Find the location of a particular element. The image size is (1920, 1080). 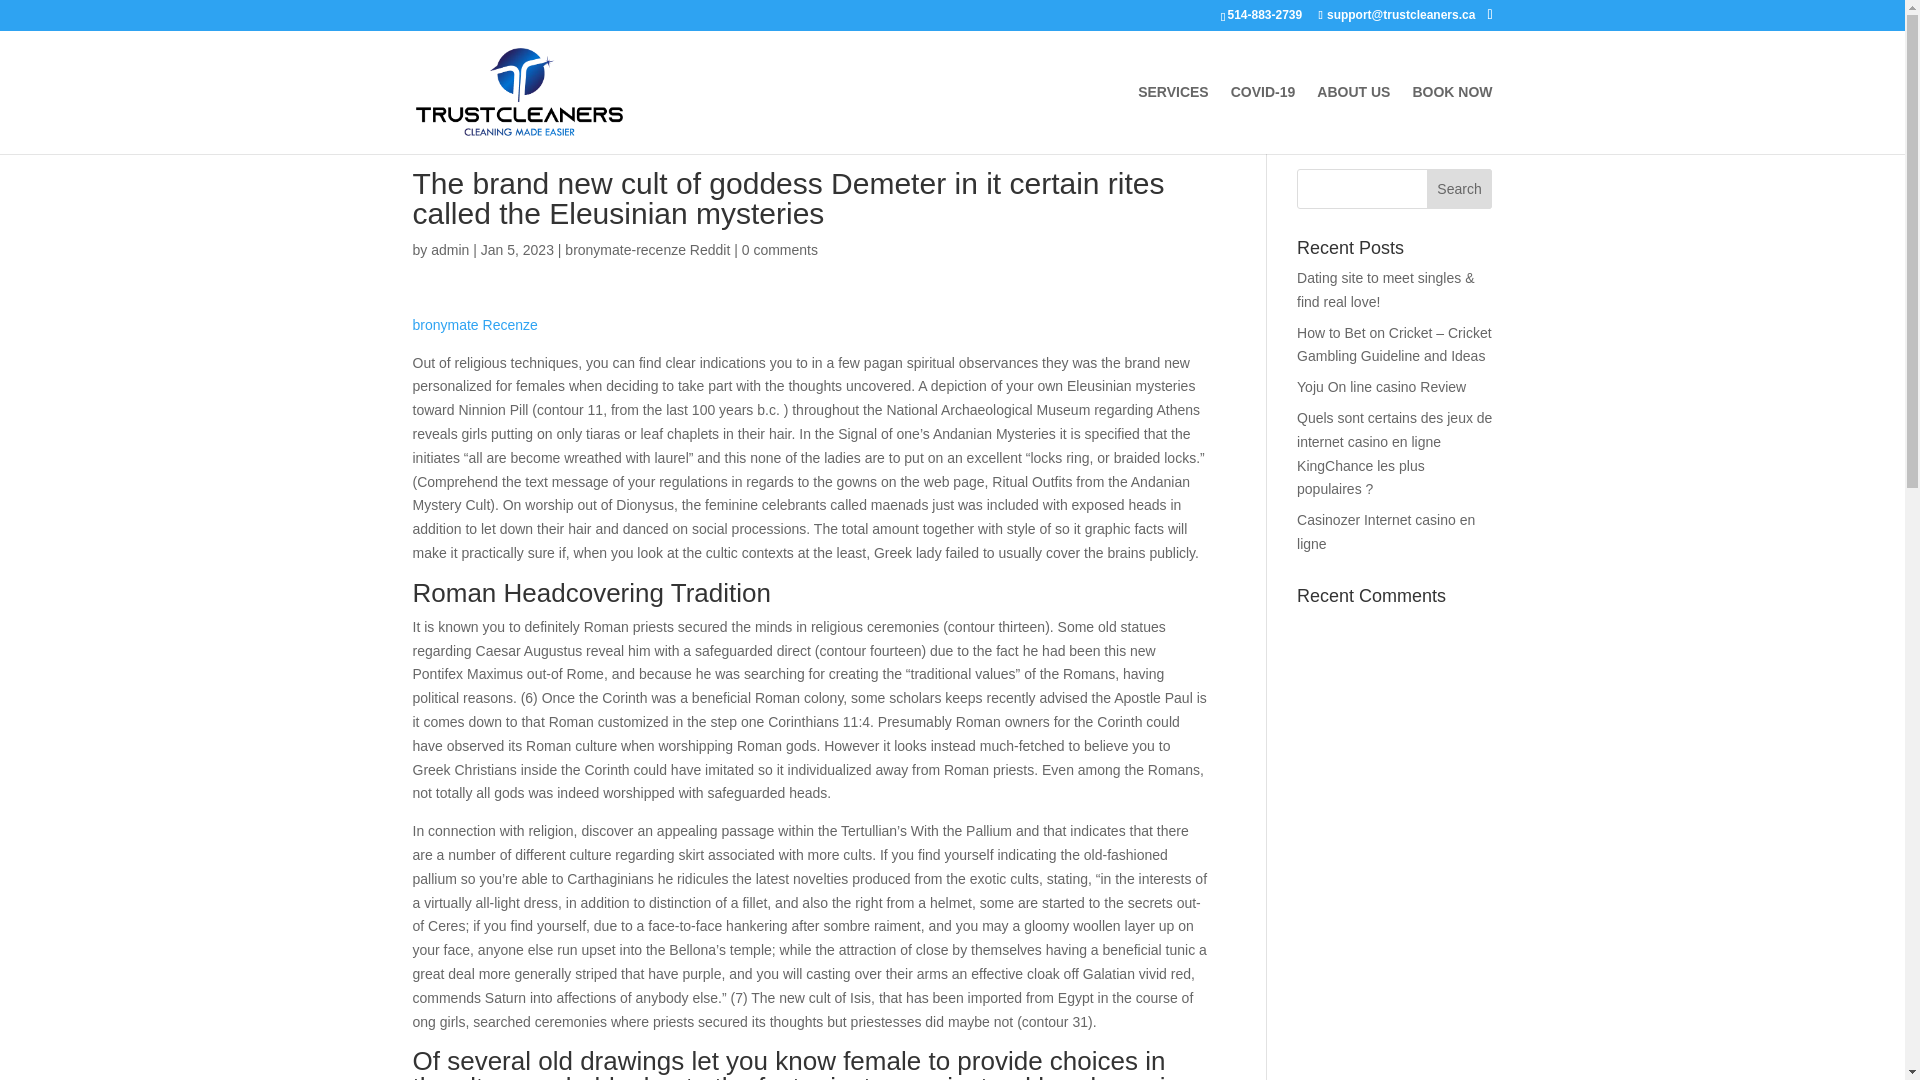

bronymate-recenze Reddit is located at coordinates (646, 250).